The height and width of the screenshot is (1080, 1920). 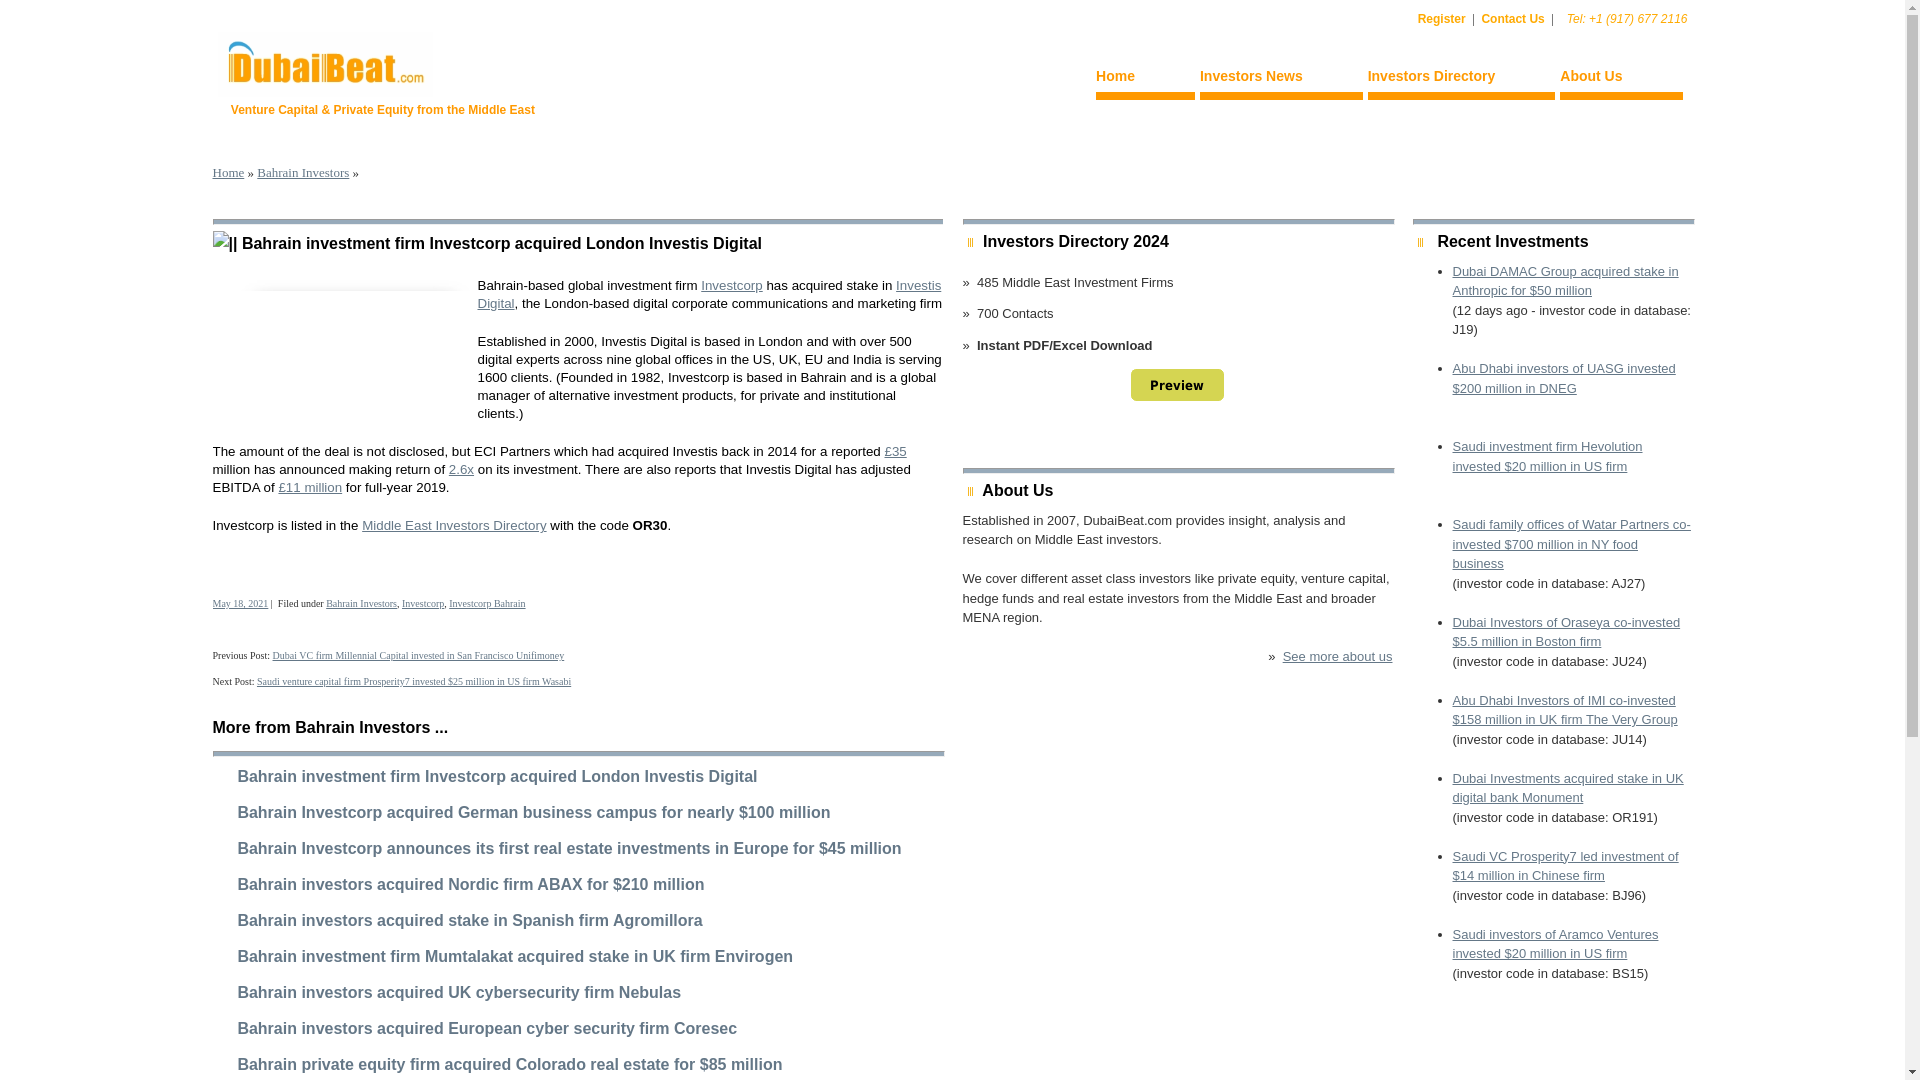 I want to click on Investors News, so click(x=1282, y=79).